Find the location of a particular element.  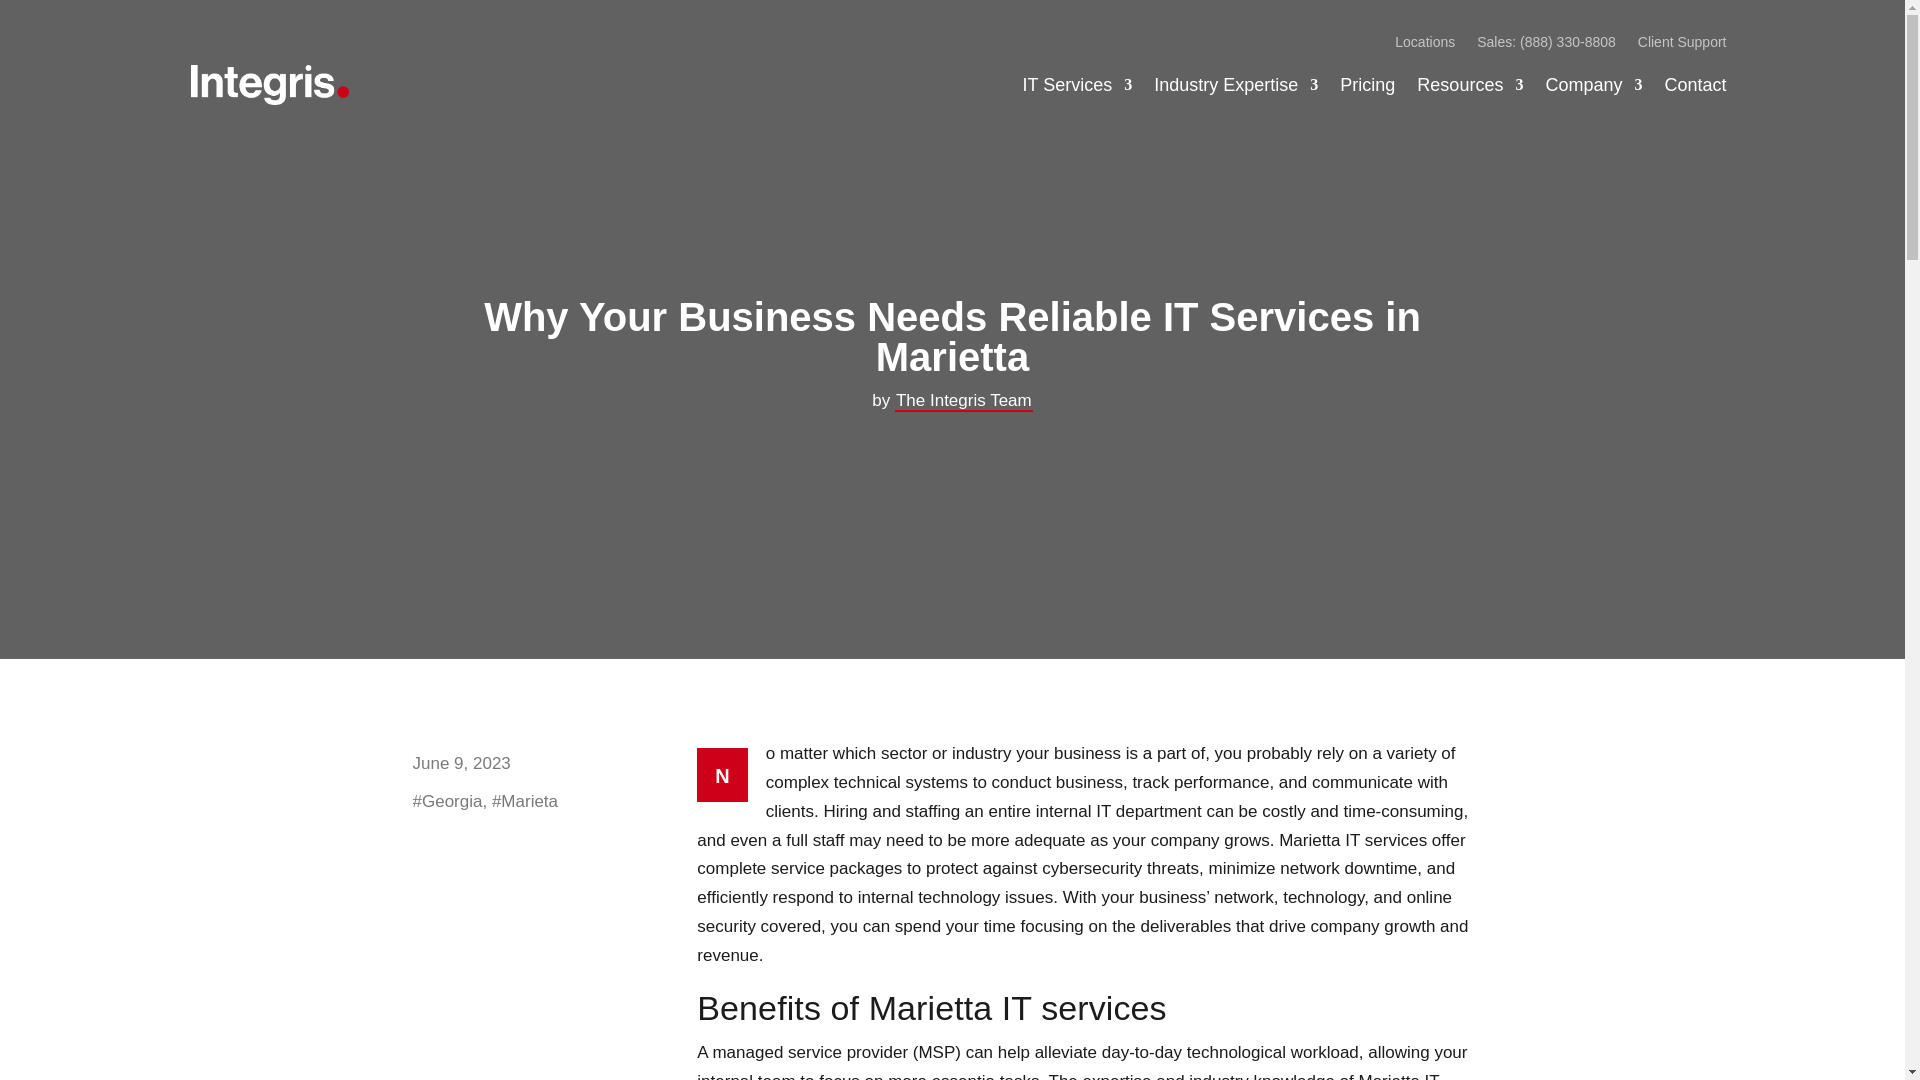

Locations is located at coordinates (1425, 46).